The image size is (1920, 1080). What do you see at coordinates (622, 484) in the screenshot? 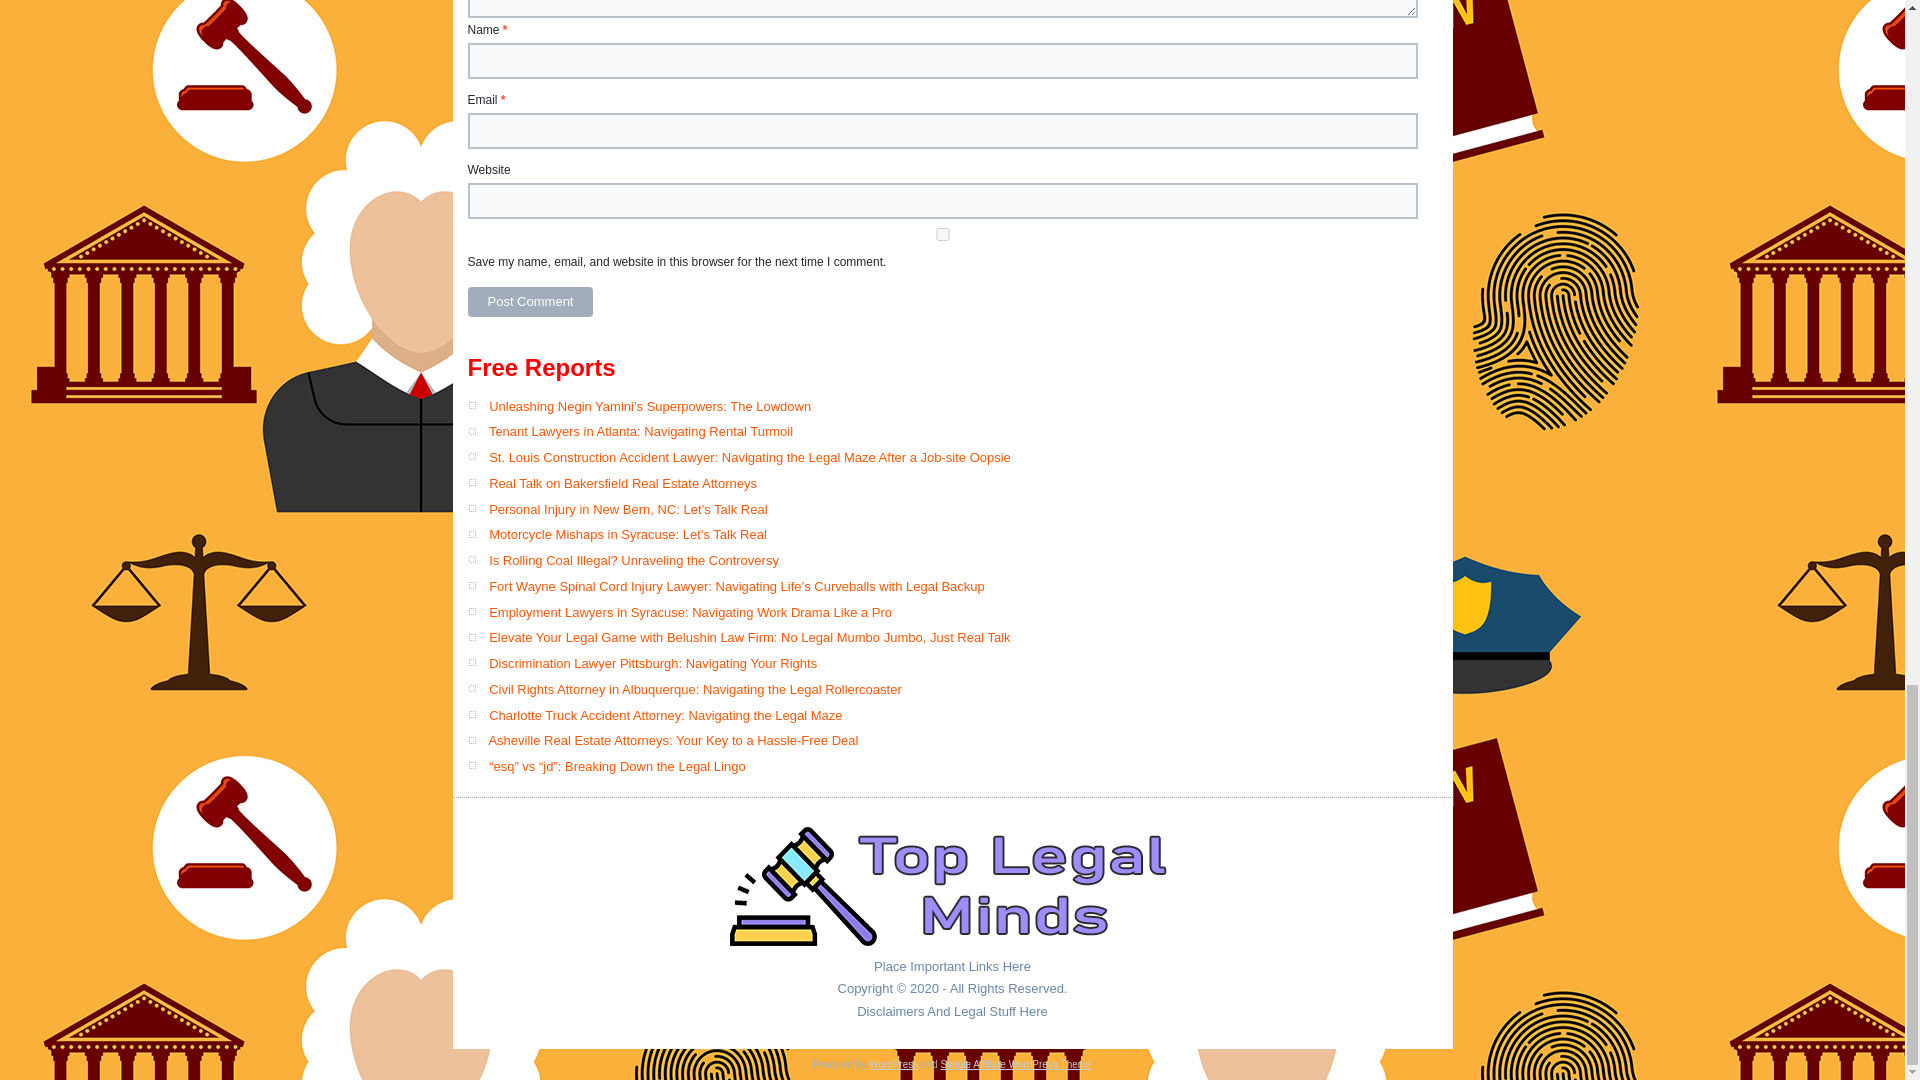
I see `Real Talk on Bakersfield Real Estate Attorneys` at bounding box center [622, 484].